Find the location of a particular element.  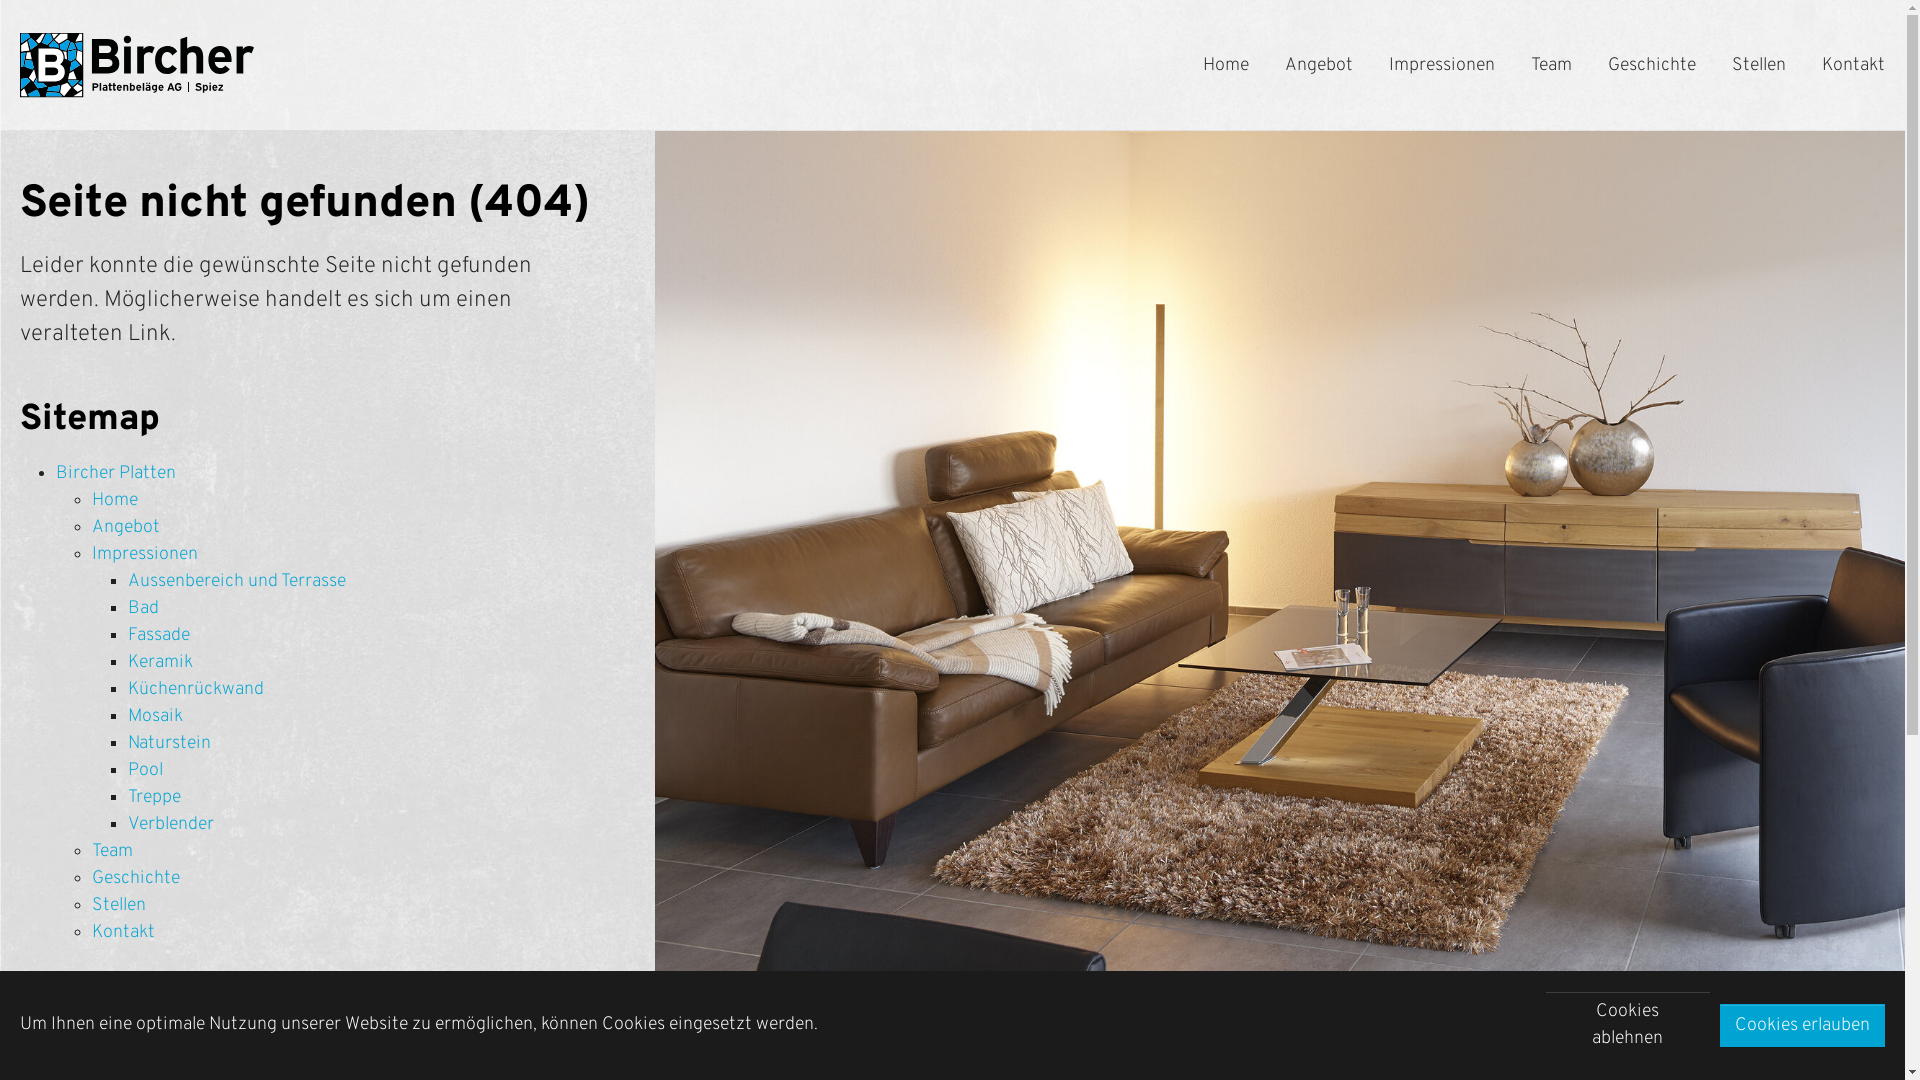

Bircher Platten is located at coordinates (116, 474).